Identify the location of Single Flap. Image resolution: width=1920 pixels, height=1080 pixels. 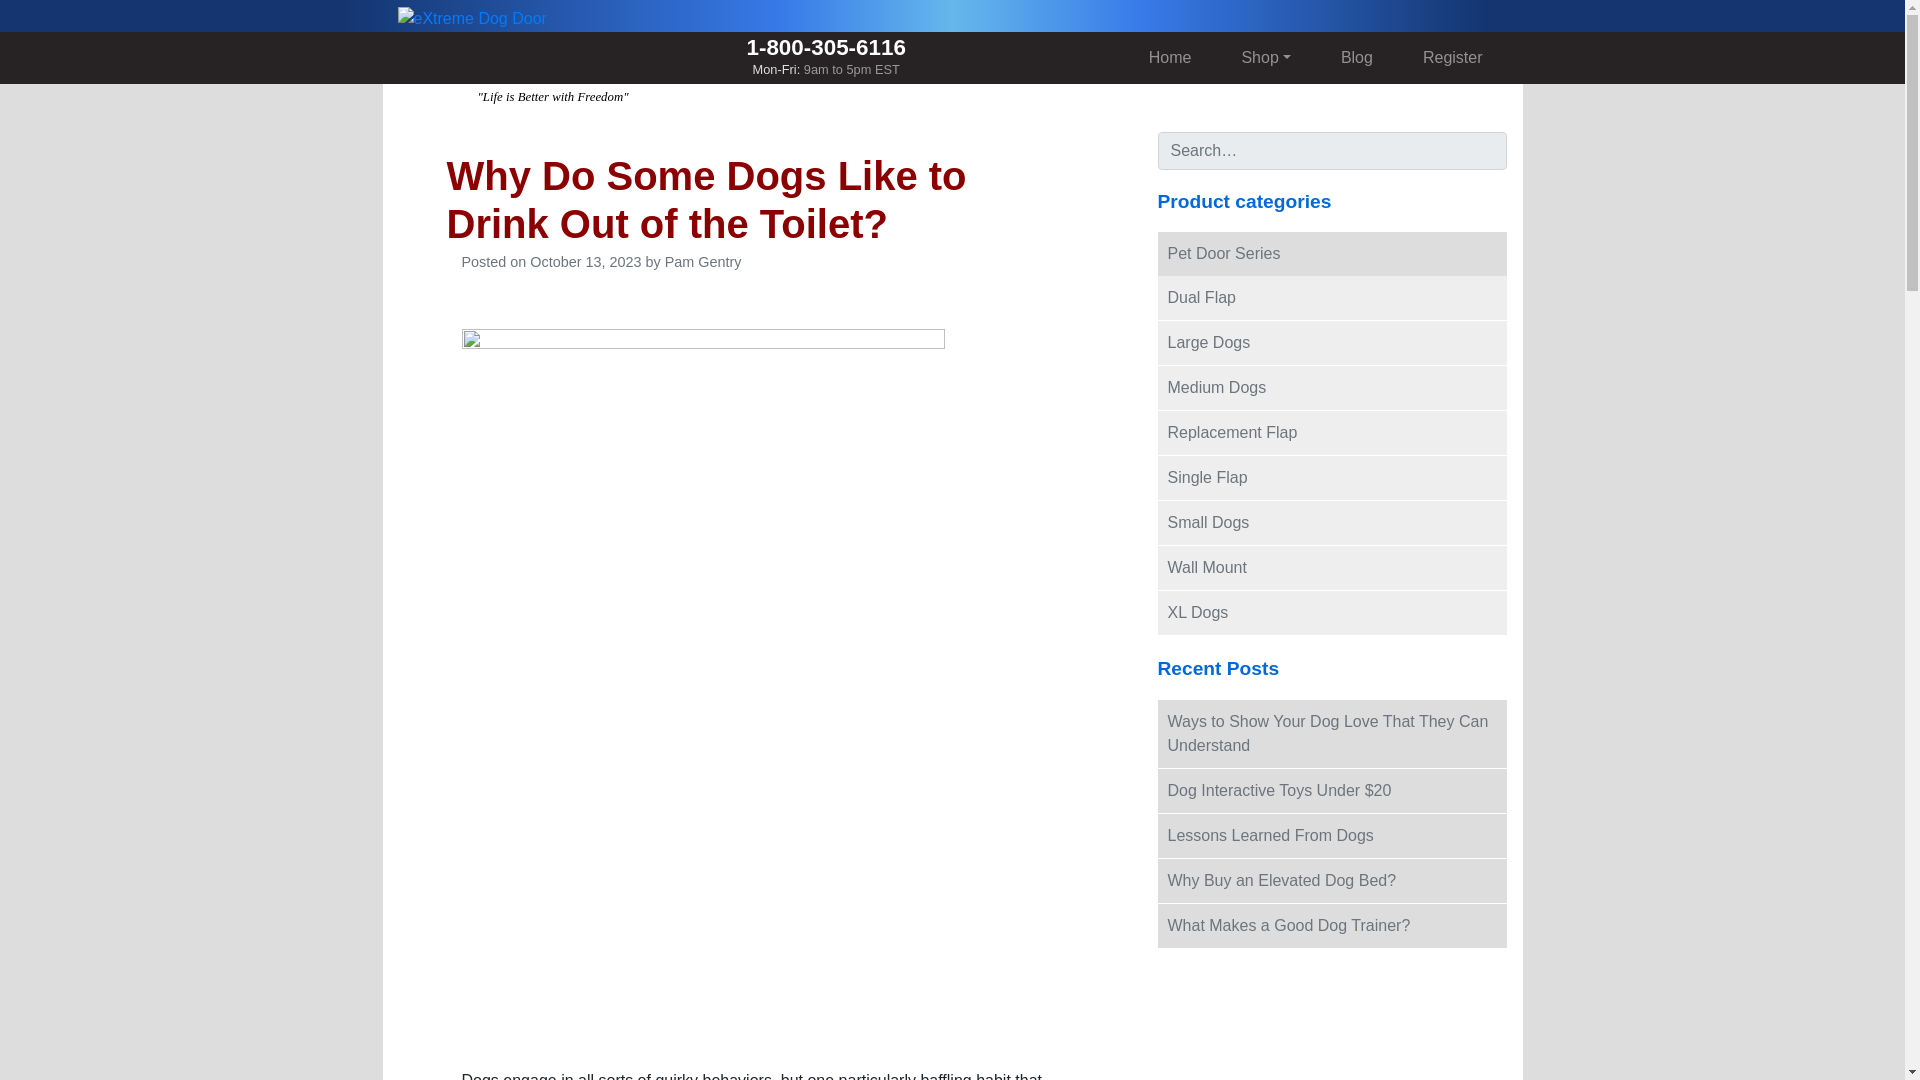
(1332, 478).